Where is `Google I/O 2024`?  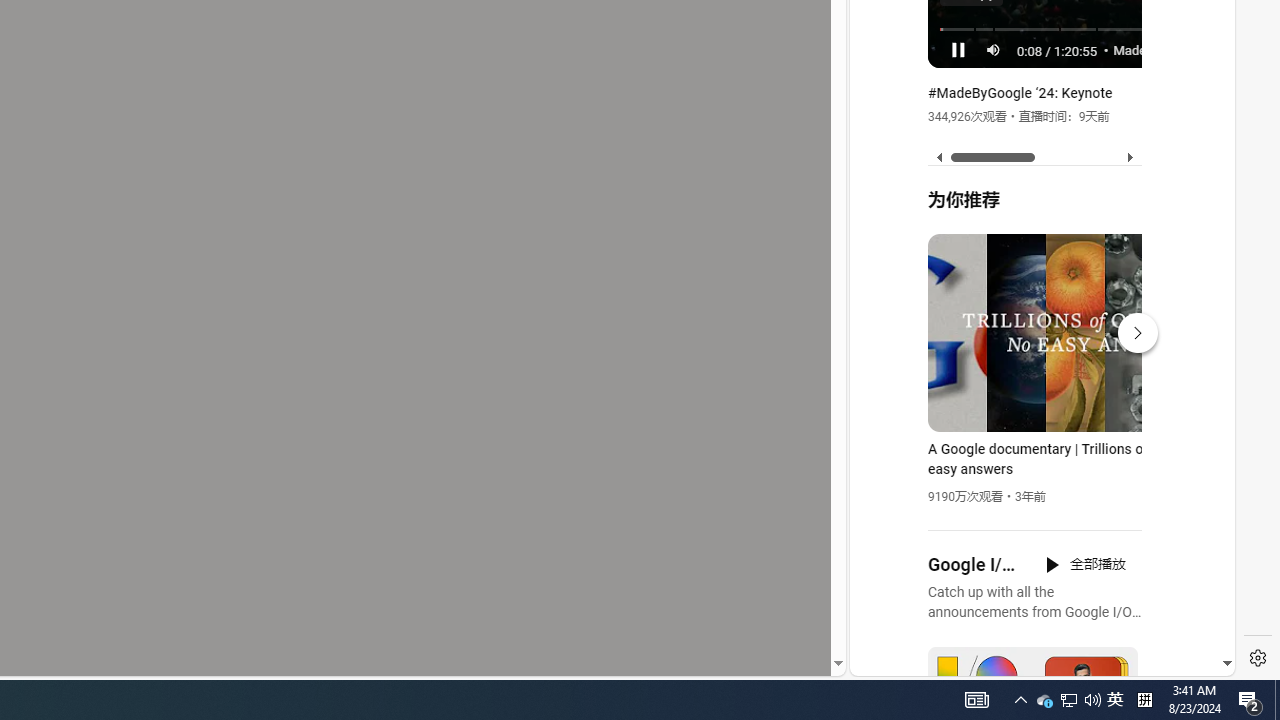 Google I/O 2024 is located at coordinates (974, 565).